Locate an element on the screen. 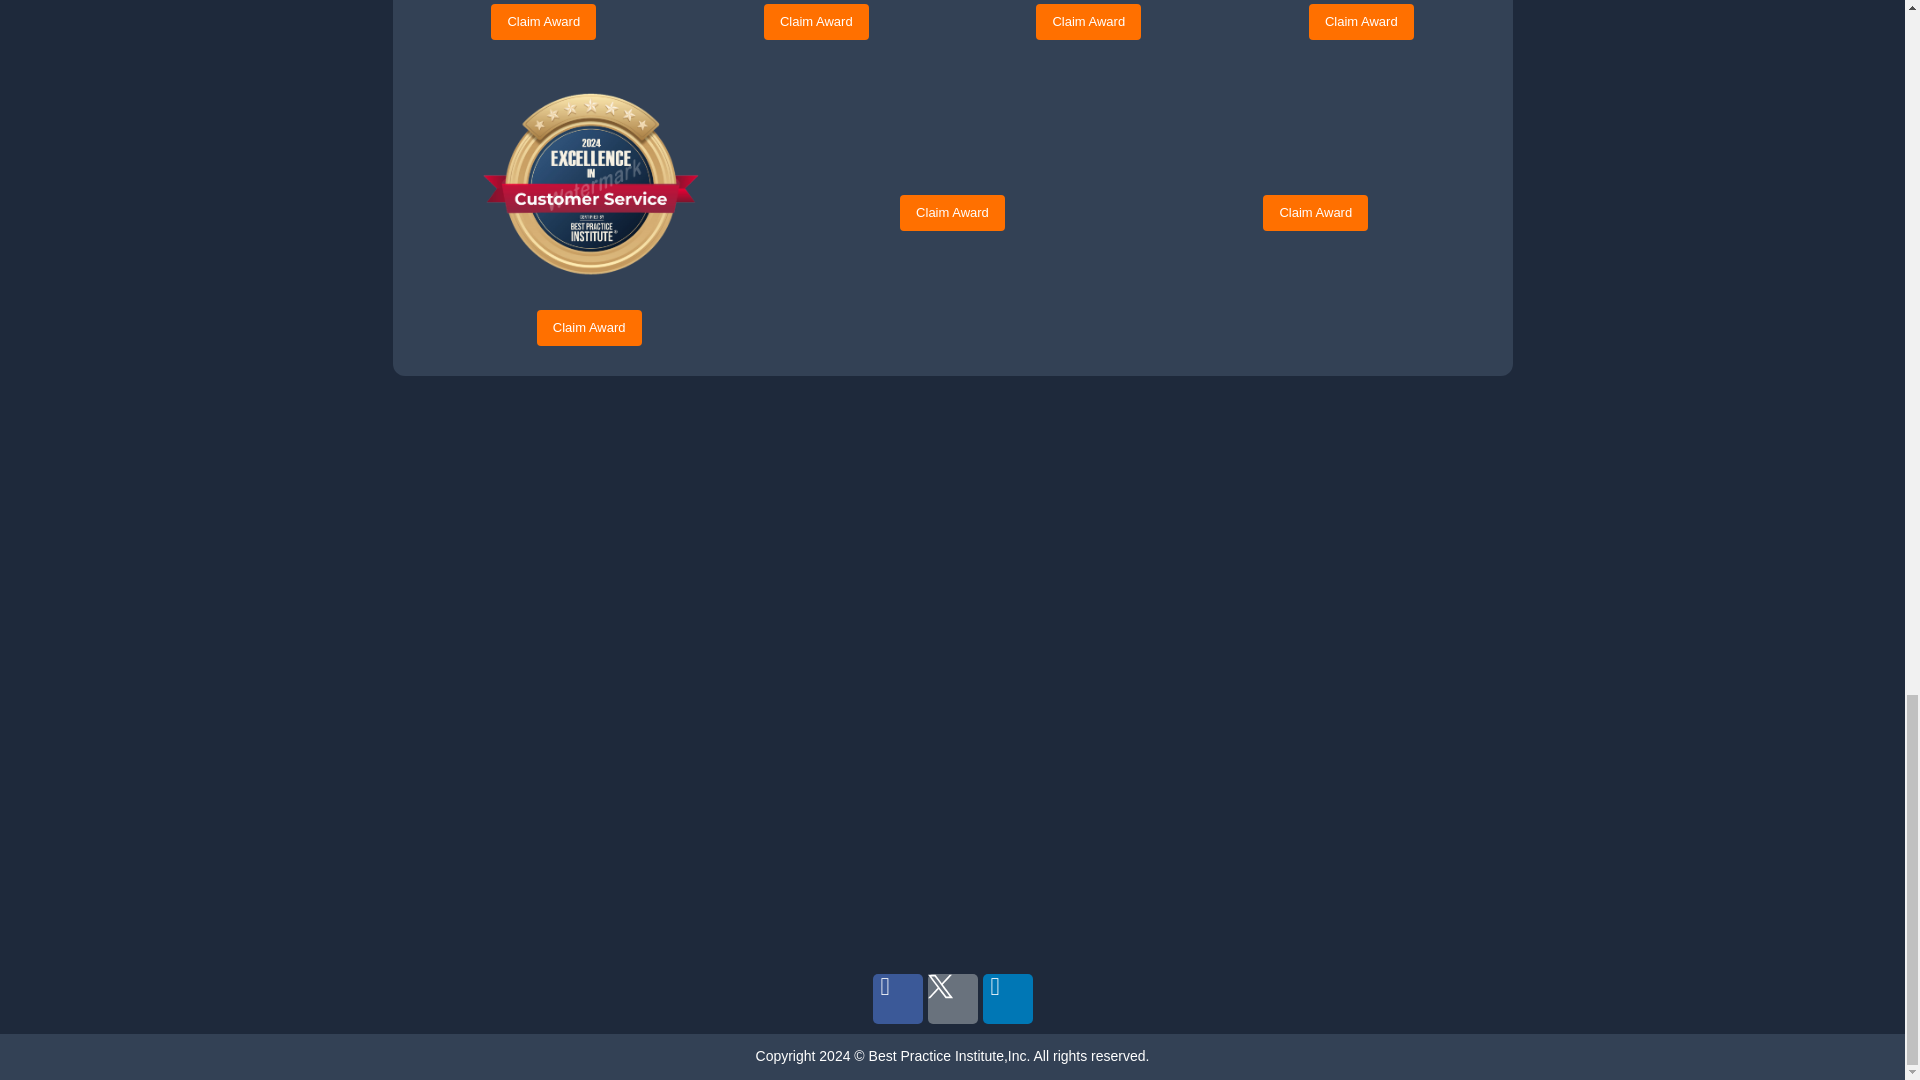 This screenshot has height=1080, width=1920. Claim Award is located at coordinates (1088, 22).